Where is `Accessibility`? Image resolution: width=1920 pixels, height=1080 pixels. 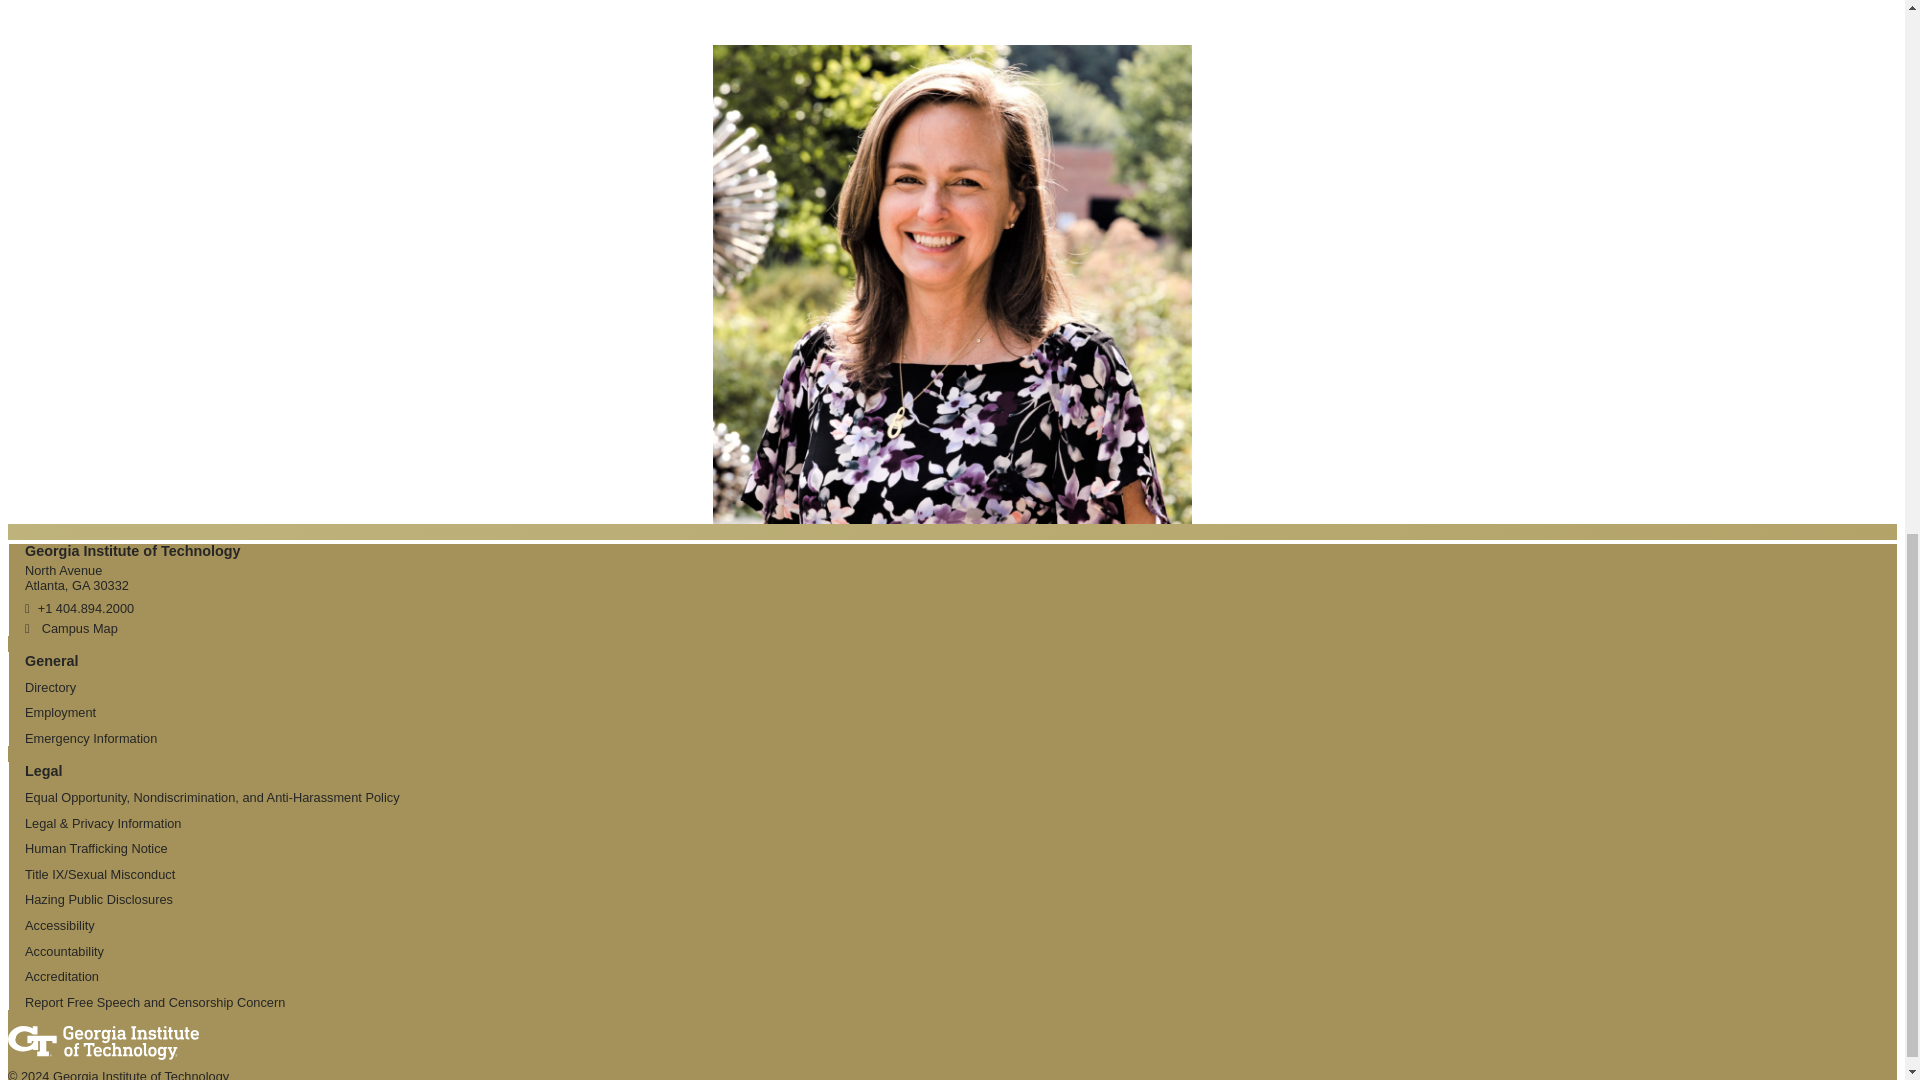
Accessibility is located at coordinates (59, 926).